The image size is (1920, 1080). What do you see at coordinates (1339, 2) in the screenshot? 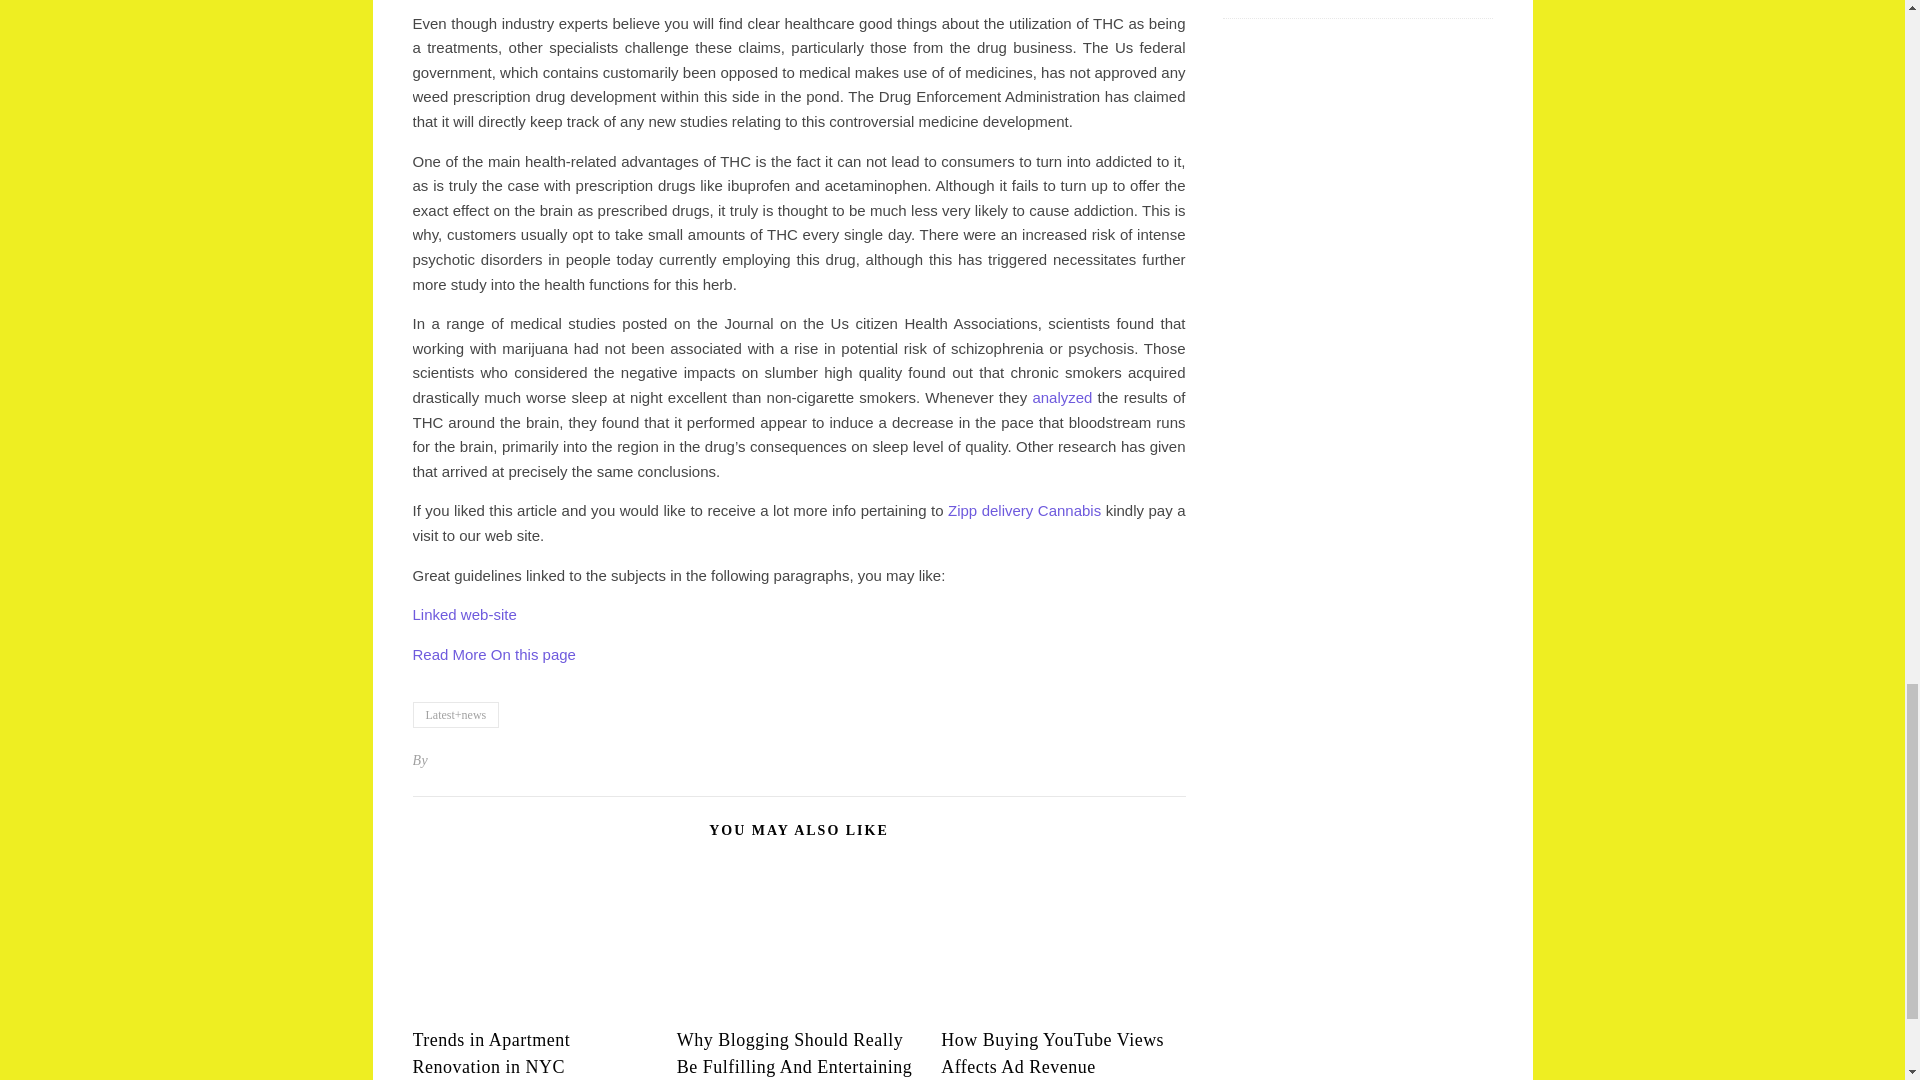
I see `Empowering Trust: The Impact of Toto Verification` at bounding box center [1339, 2].